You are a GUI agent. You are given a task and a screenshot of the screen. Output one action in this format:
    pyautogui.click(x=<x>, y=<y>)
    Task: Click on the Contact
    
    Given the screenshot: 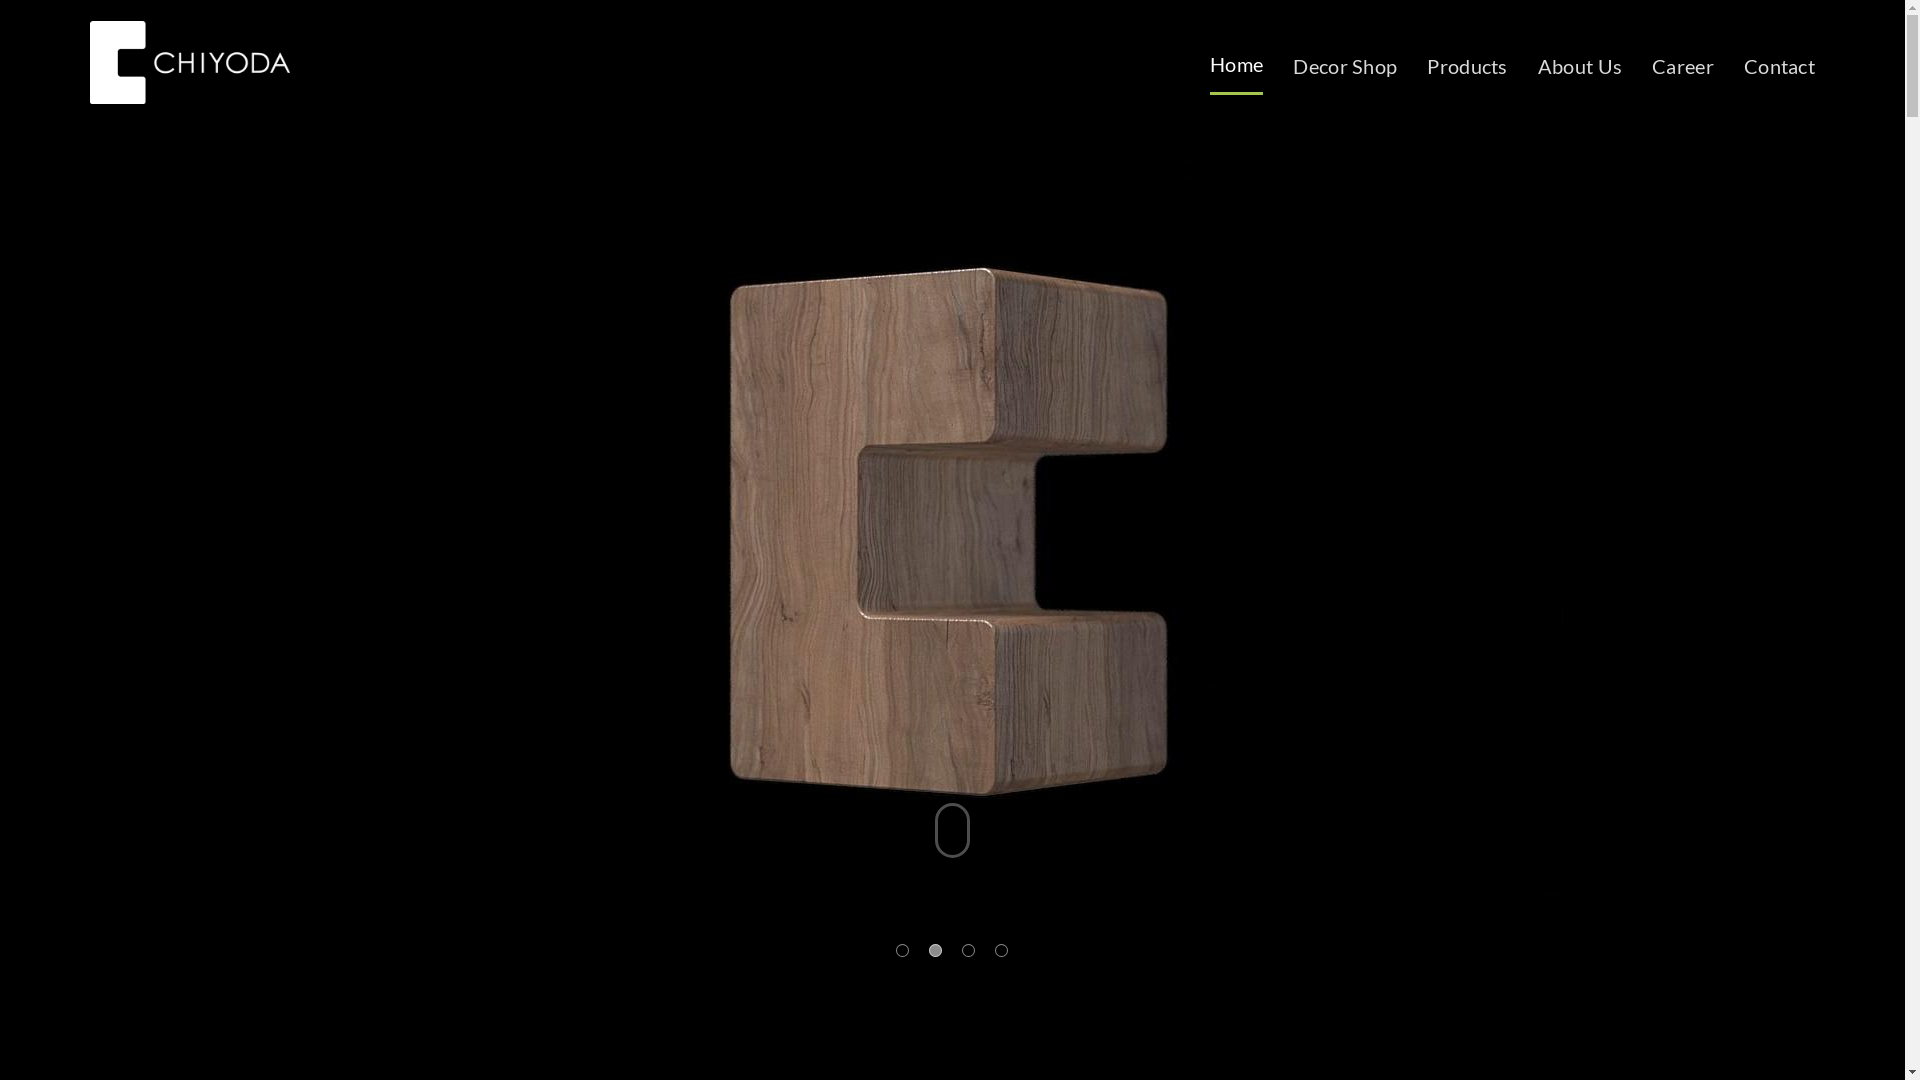 What is the action you would take?
    pyautogui.click(x=1780, y=71)
    